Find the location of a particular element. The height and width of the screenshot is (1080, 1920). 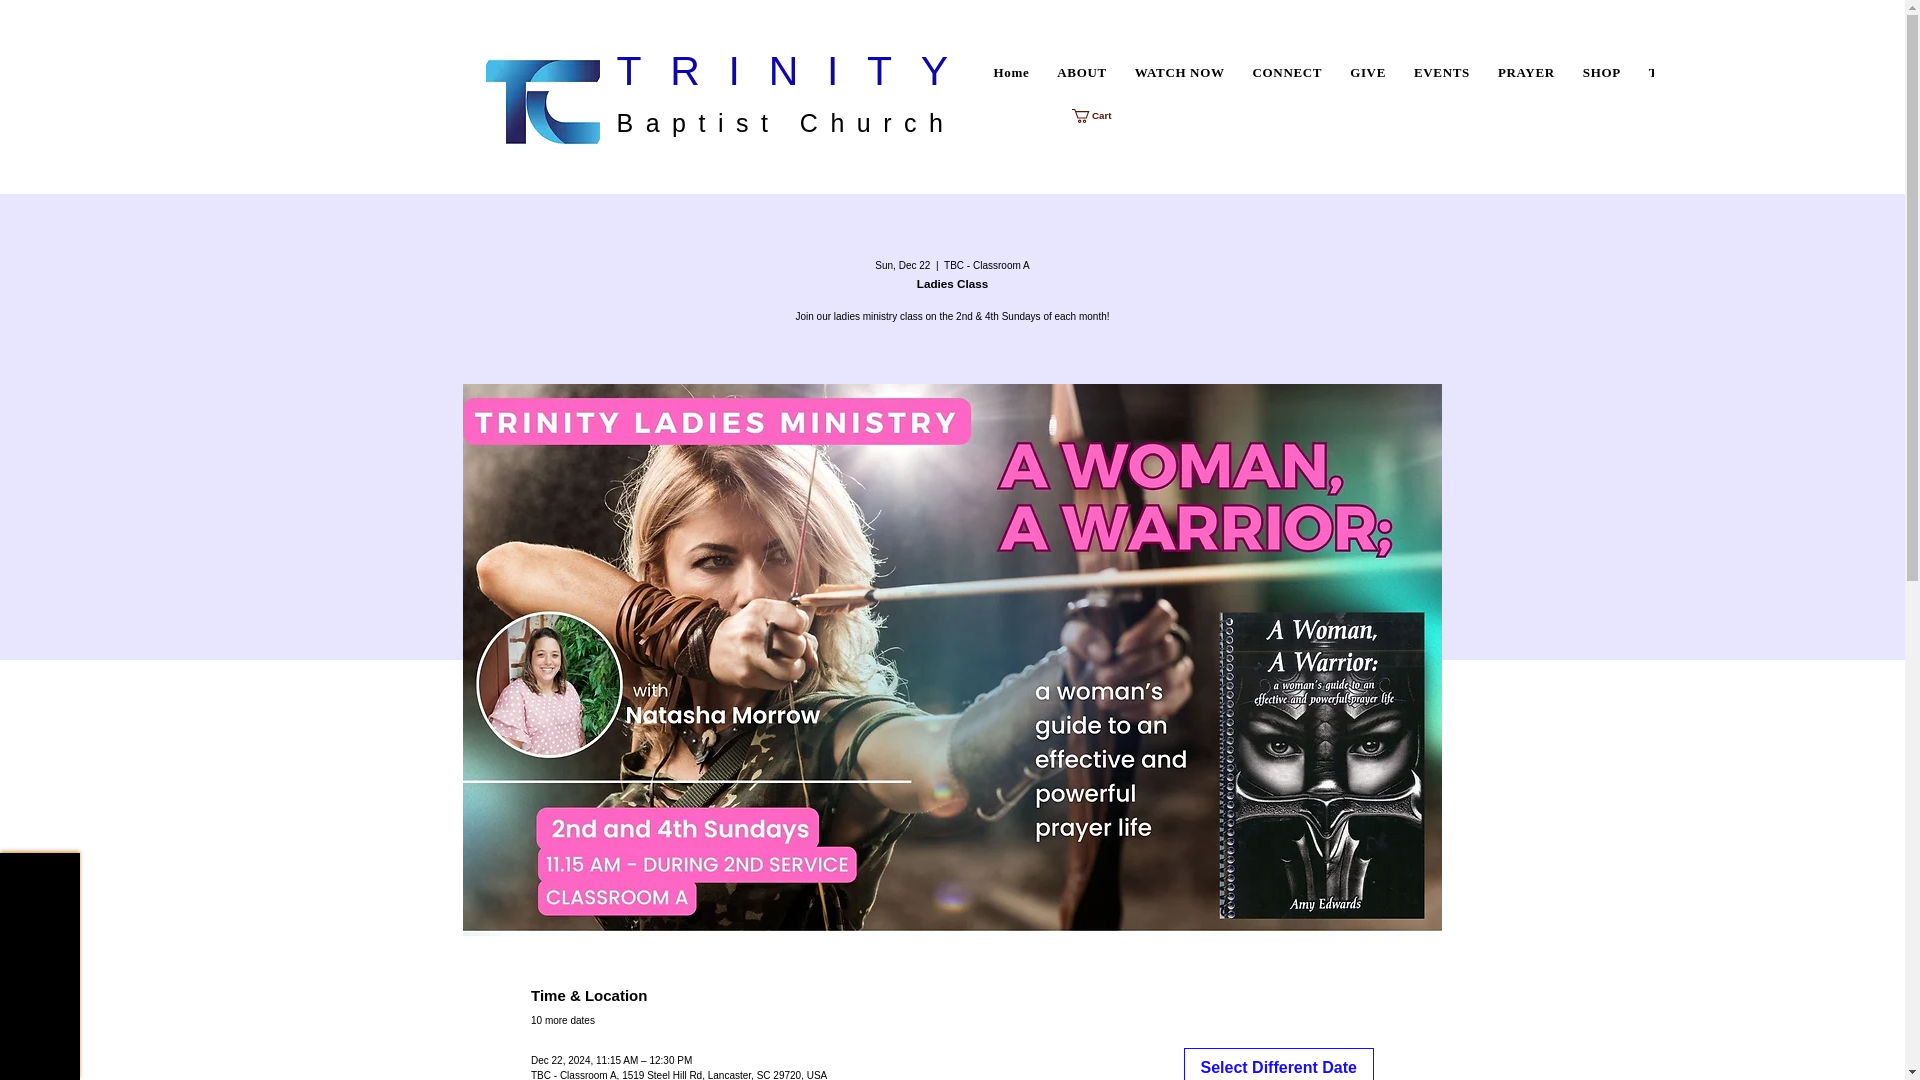

CONNECT is located at coordinates (1368, 72).